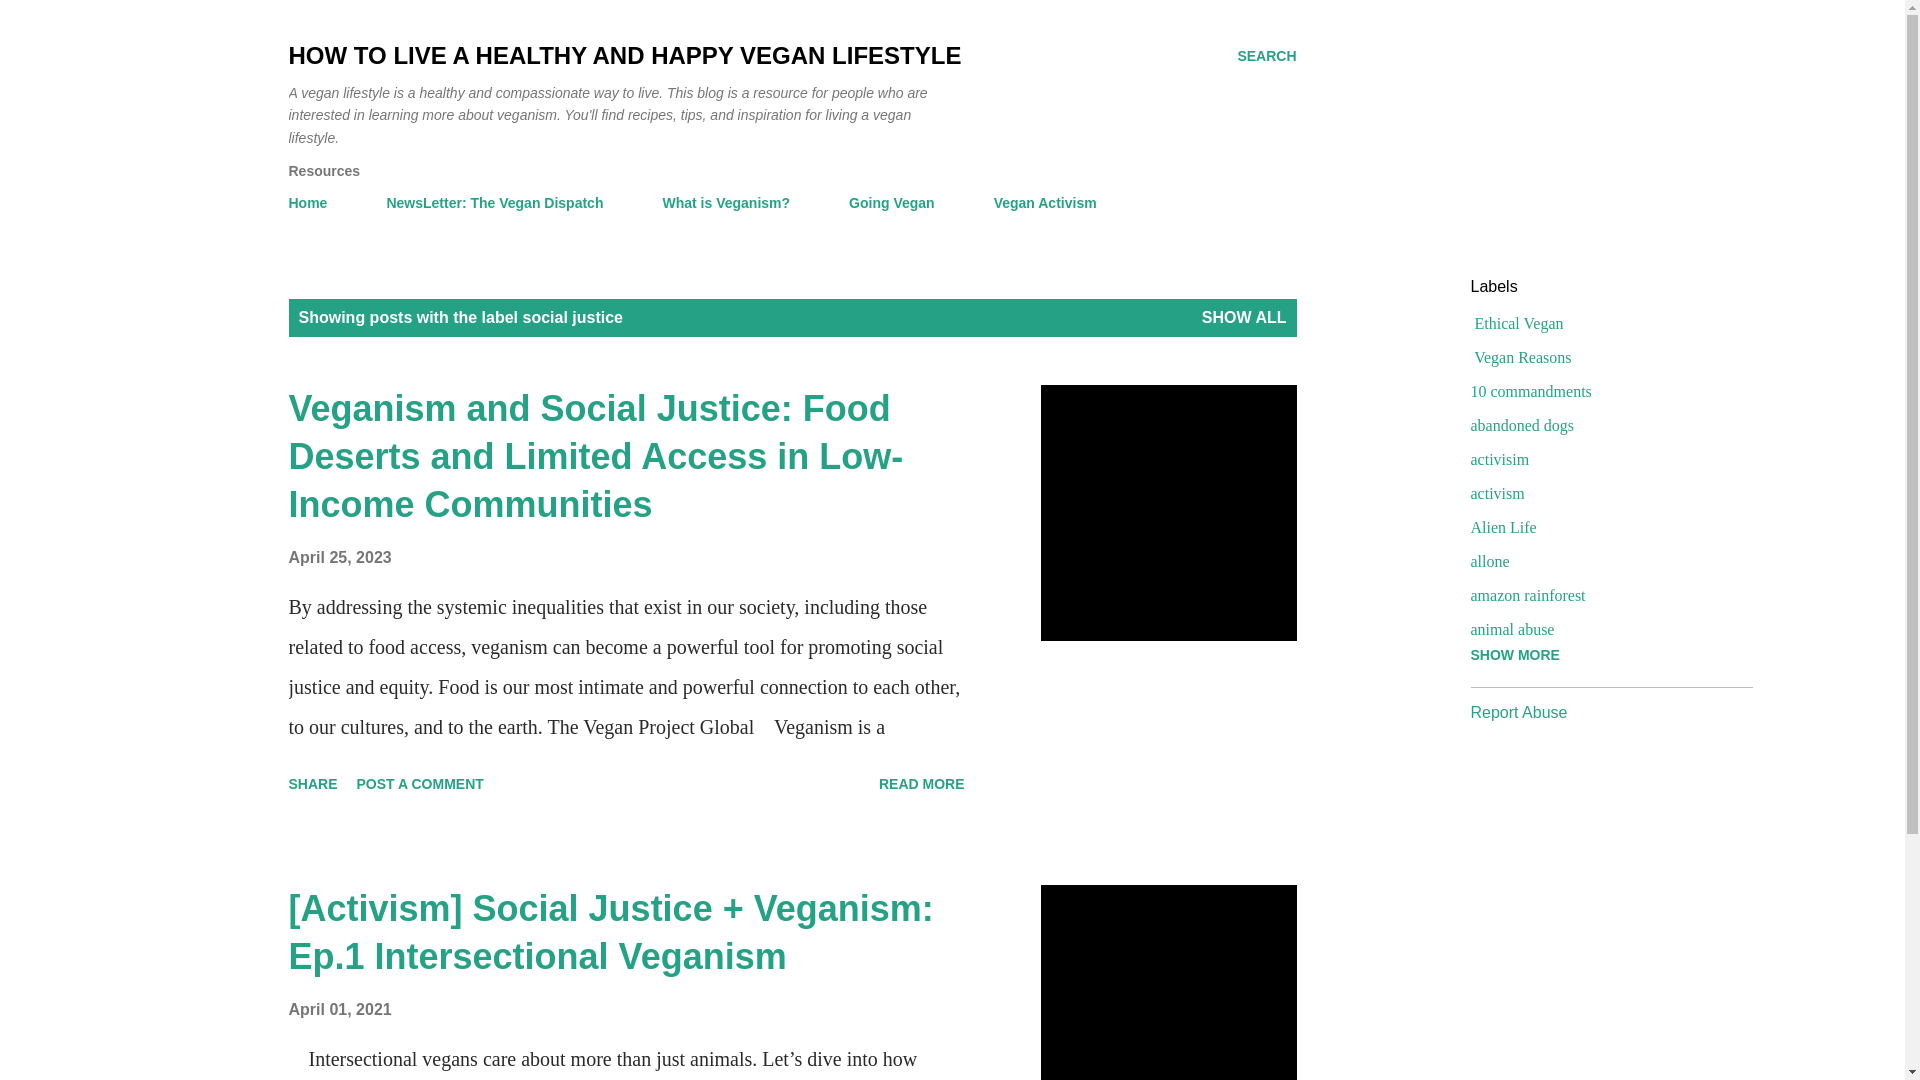  What do you see at coordinates (1602, 324) in the screenshot?
I see `Ethical Vegan` at bounding box center [1602, 324].